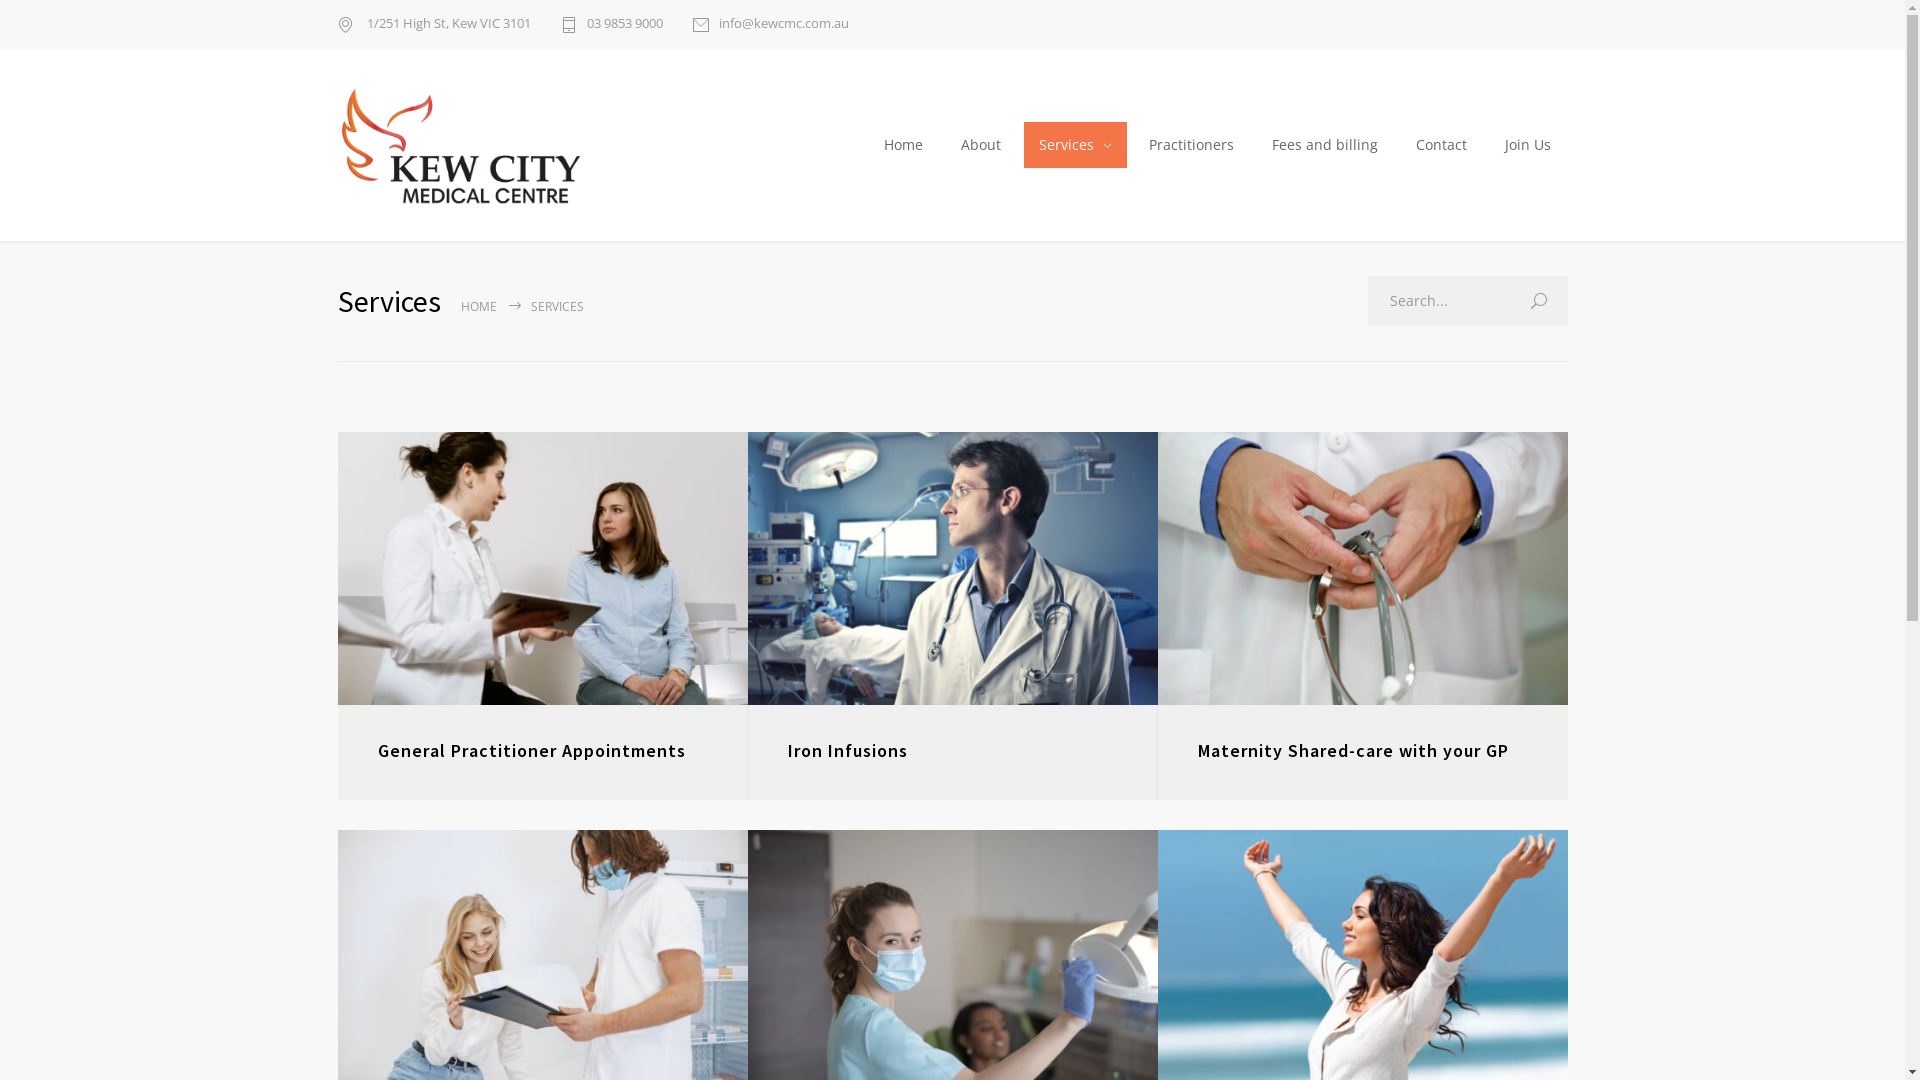 Image resolution: width=1920 pixels, height=1080 pixels. Describe the element at coordinates (848, 750) in the screenshot. I see `Iron Infusions` at that location.